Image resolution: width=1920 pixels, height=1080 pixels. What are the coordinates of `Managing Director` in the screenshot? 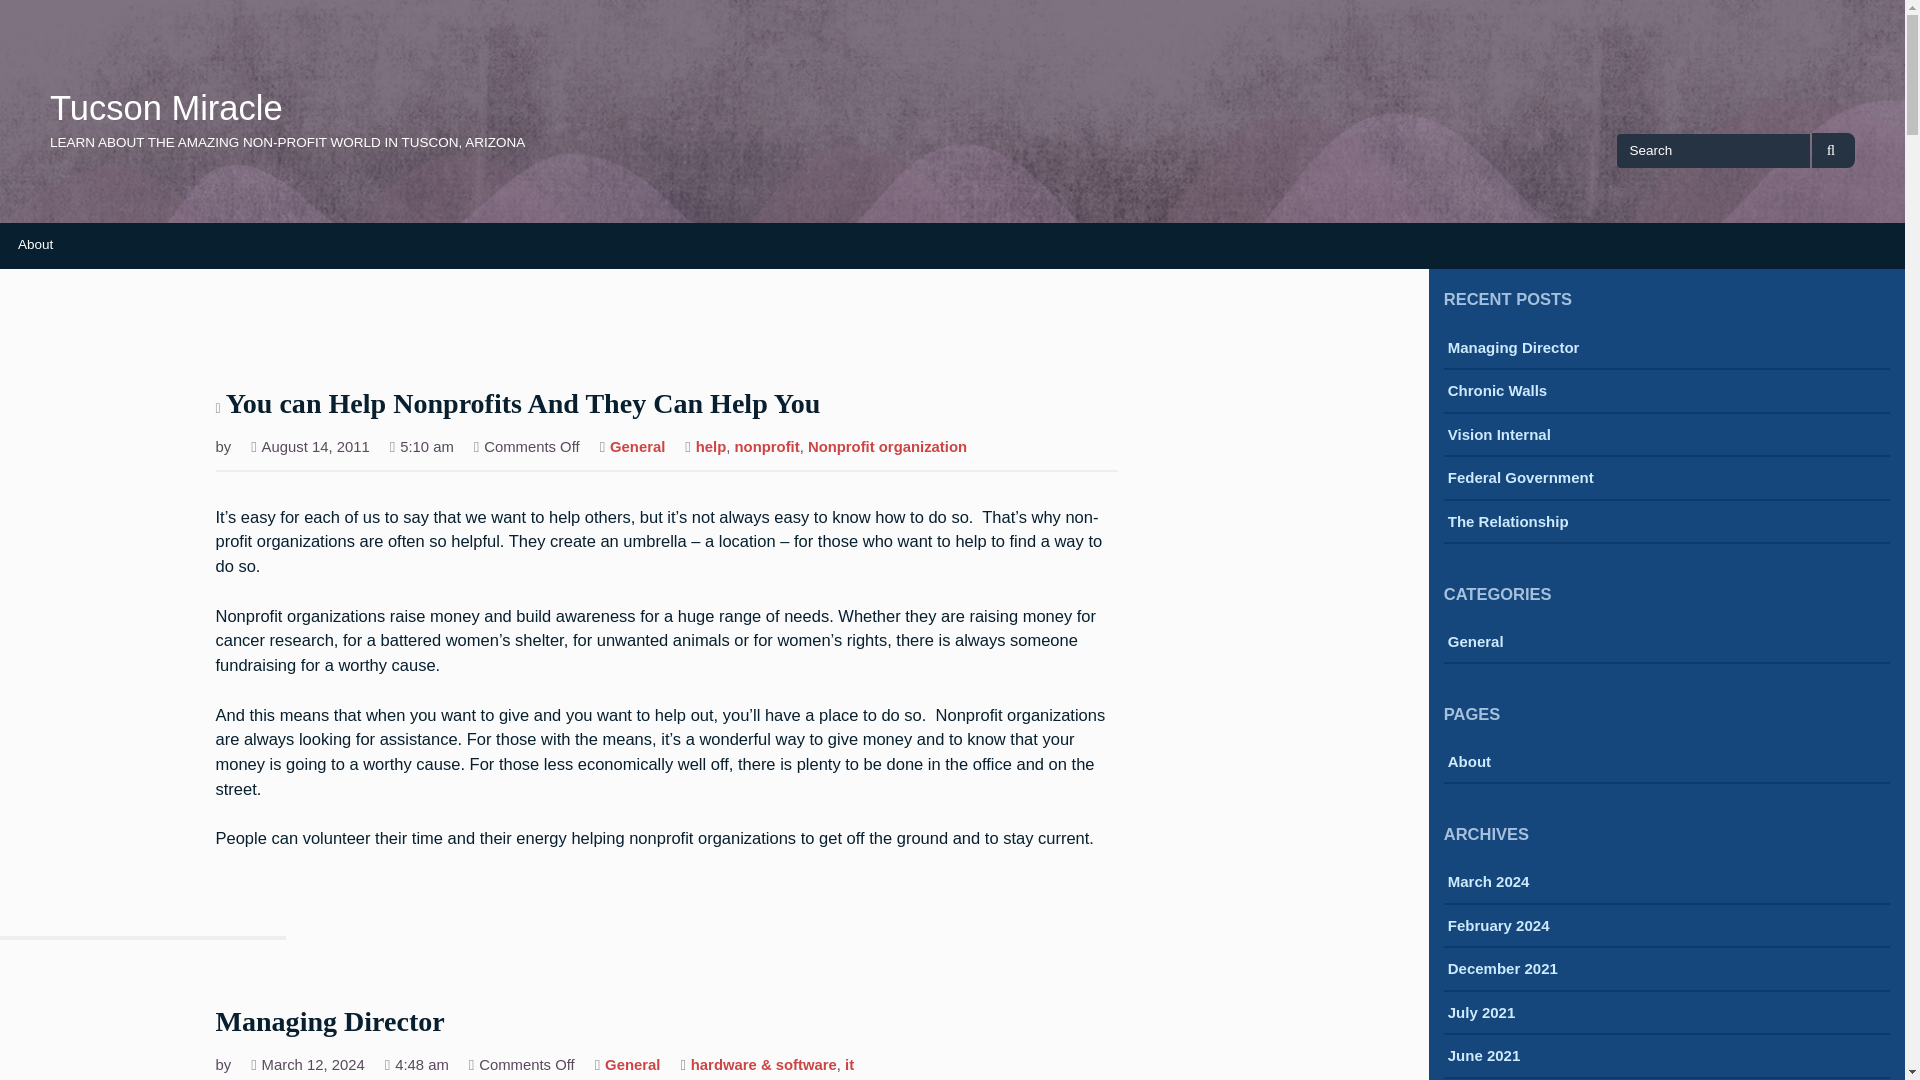 It's located at (330, 1023).